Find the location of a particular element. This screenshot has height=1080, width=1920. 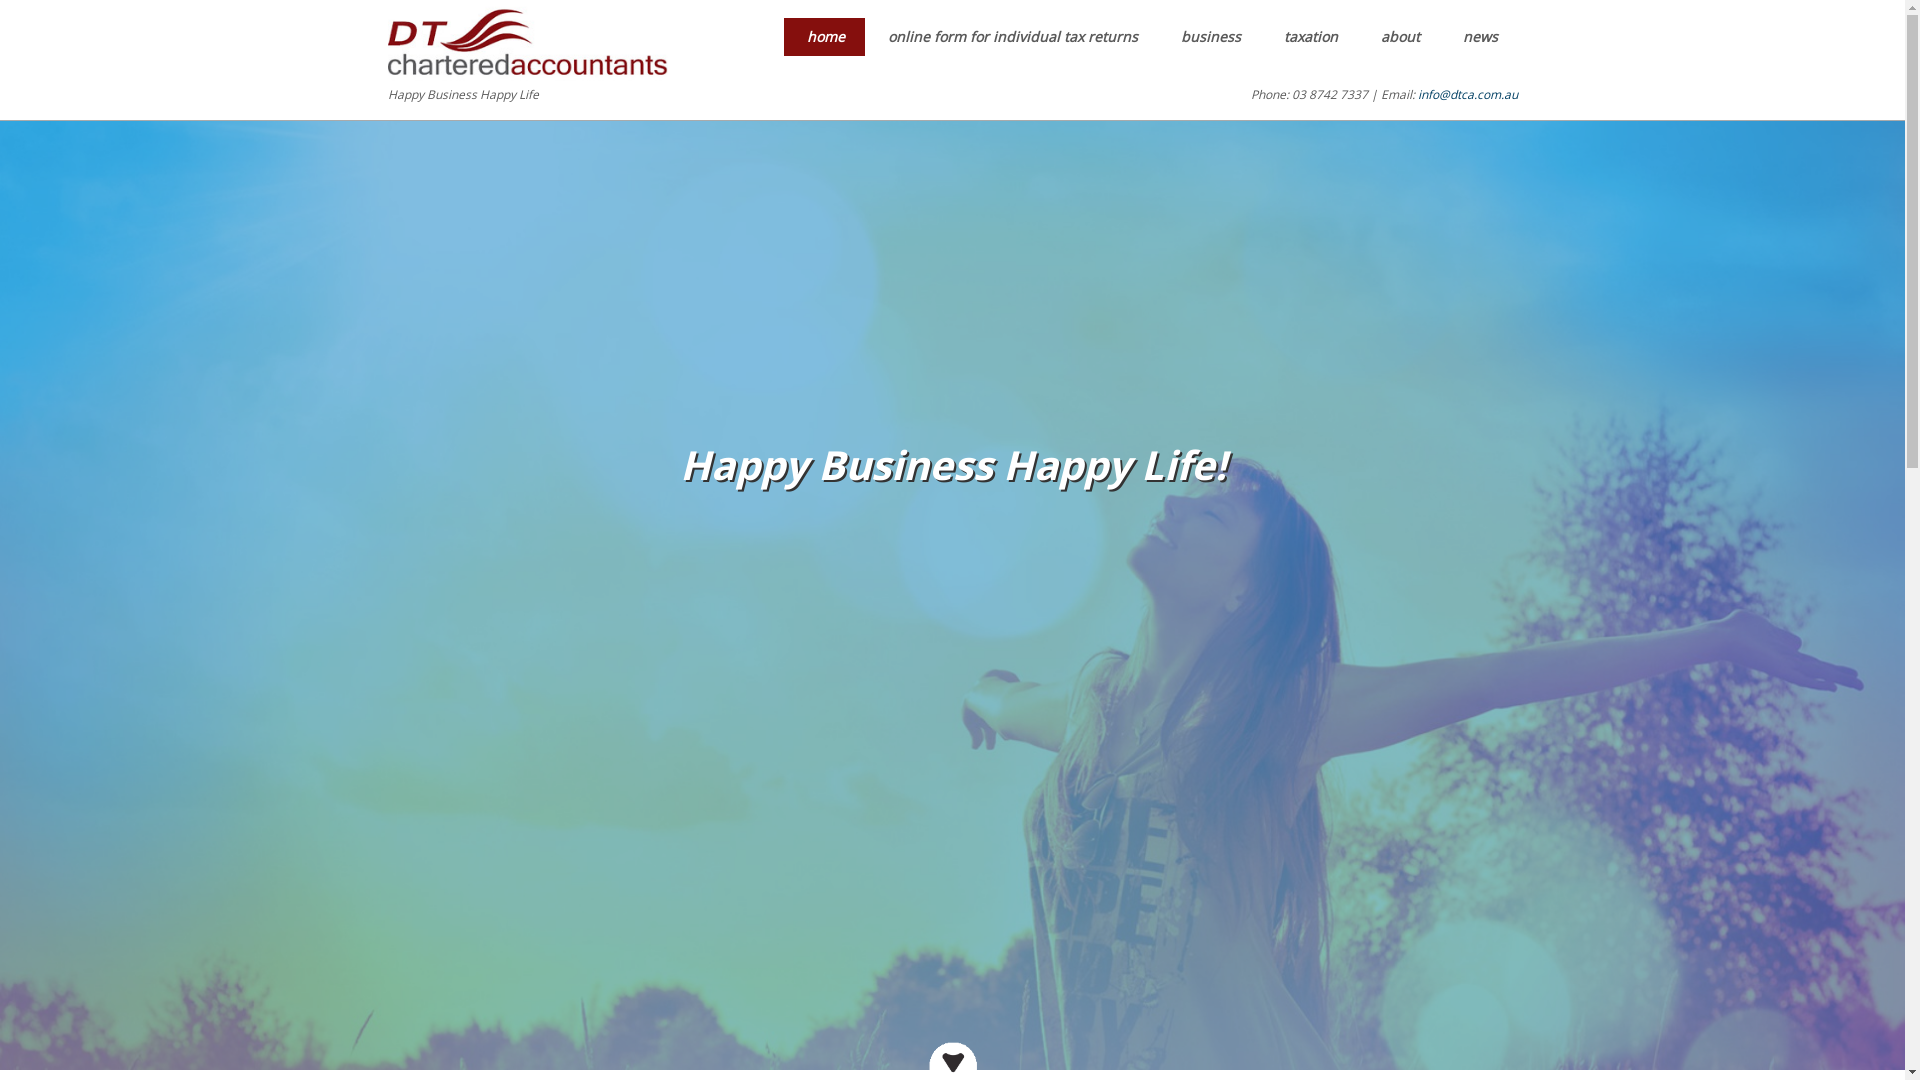

business is located at coordinates (1210, 37).